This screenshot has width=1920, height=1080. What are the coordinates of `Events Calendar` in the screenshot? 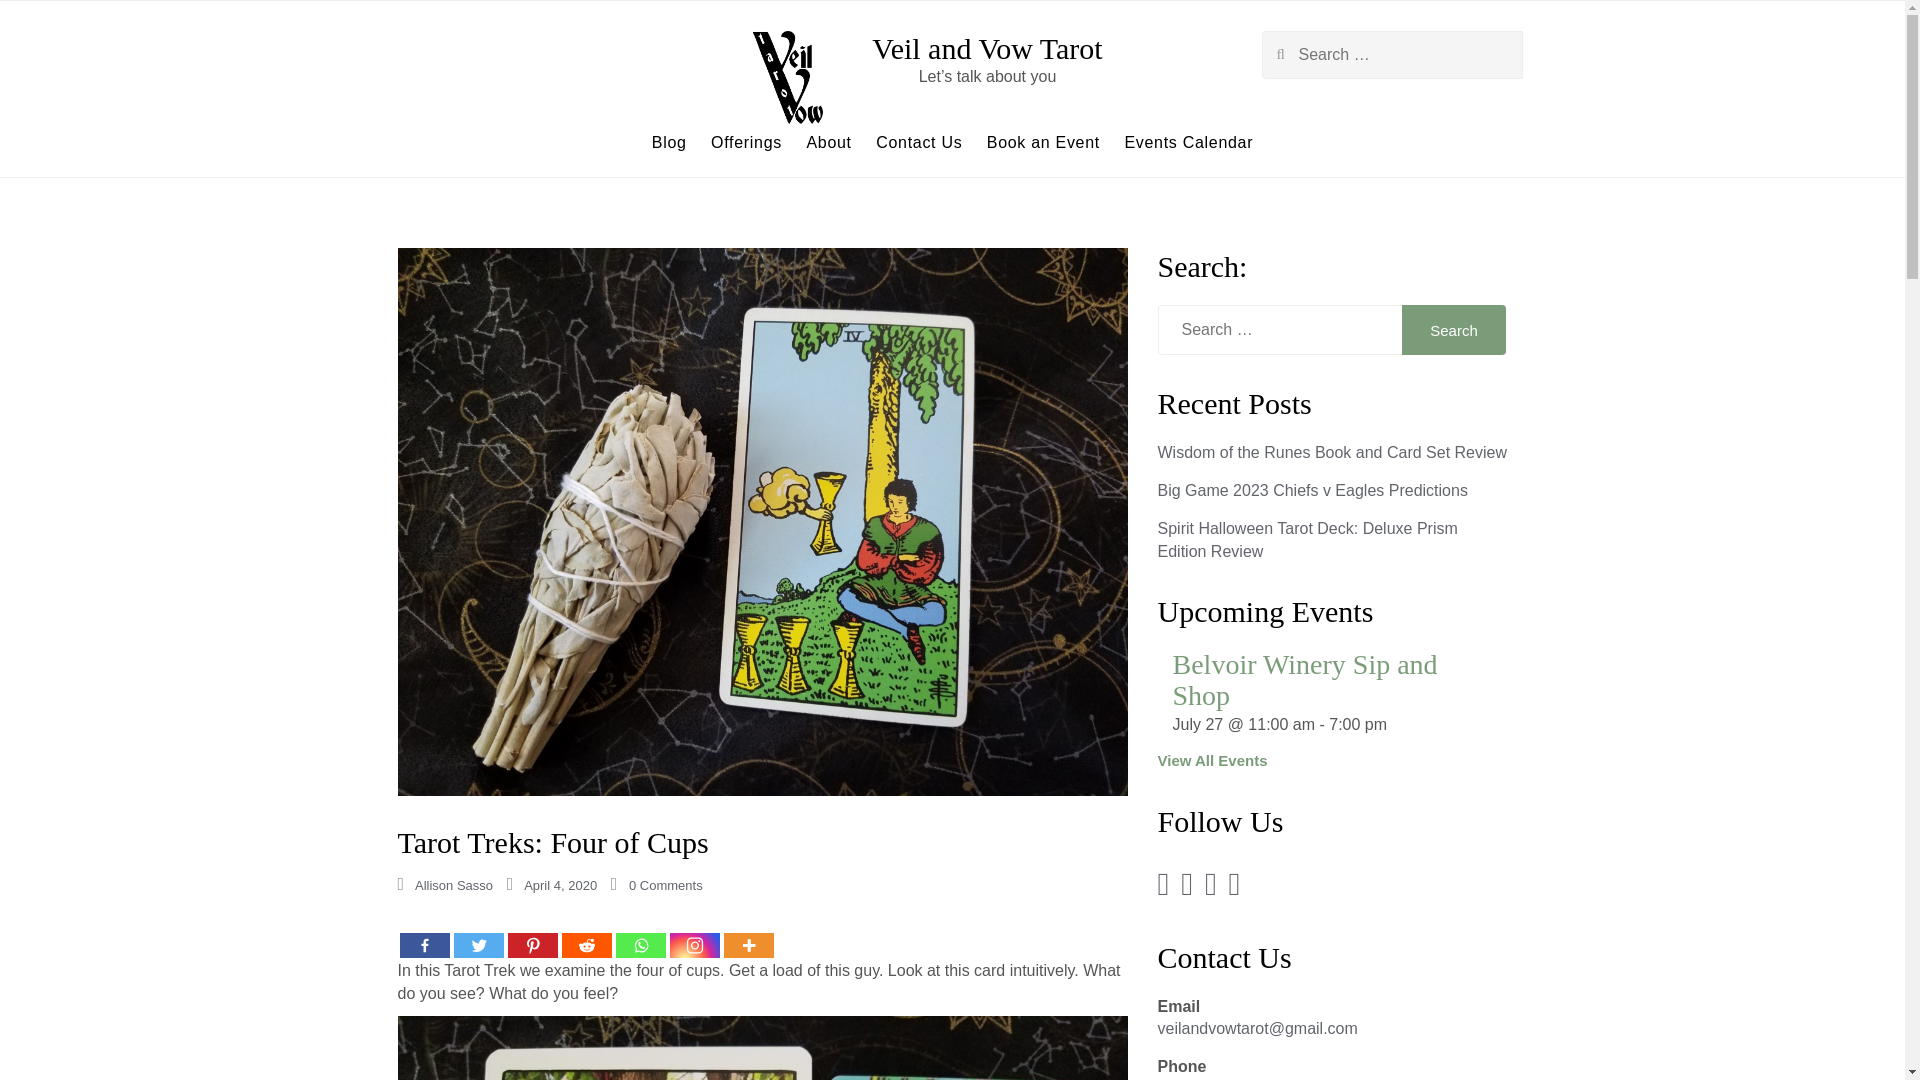 It's located at (1188, 143).